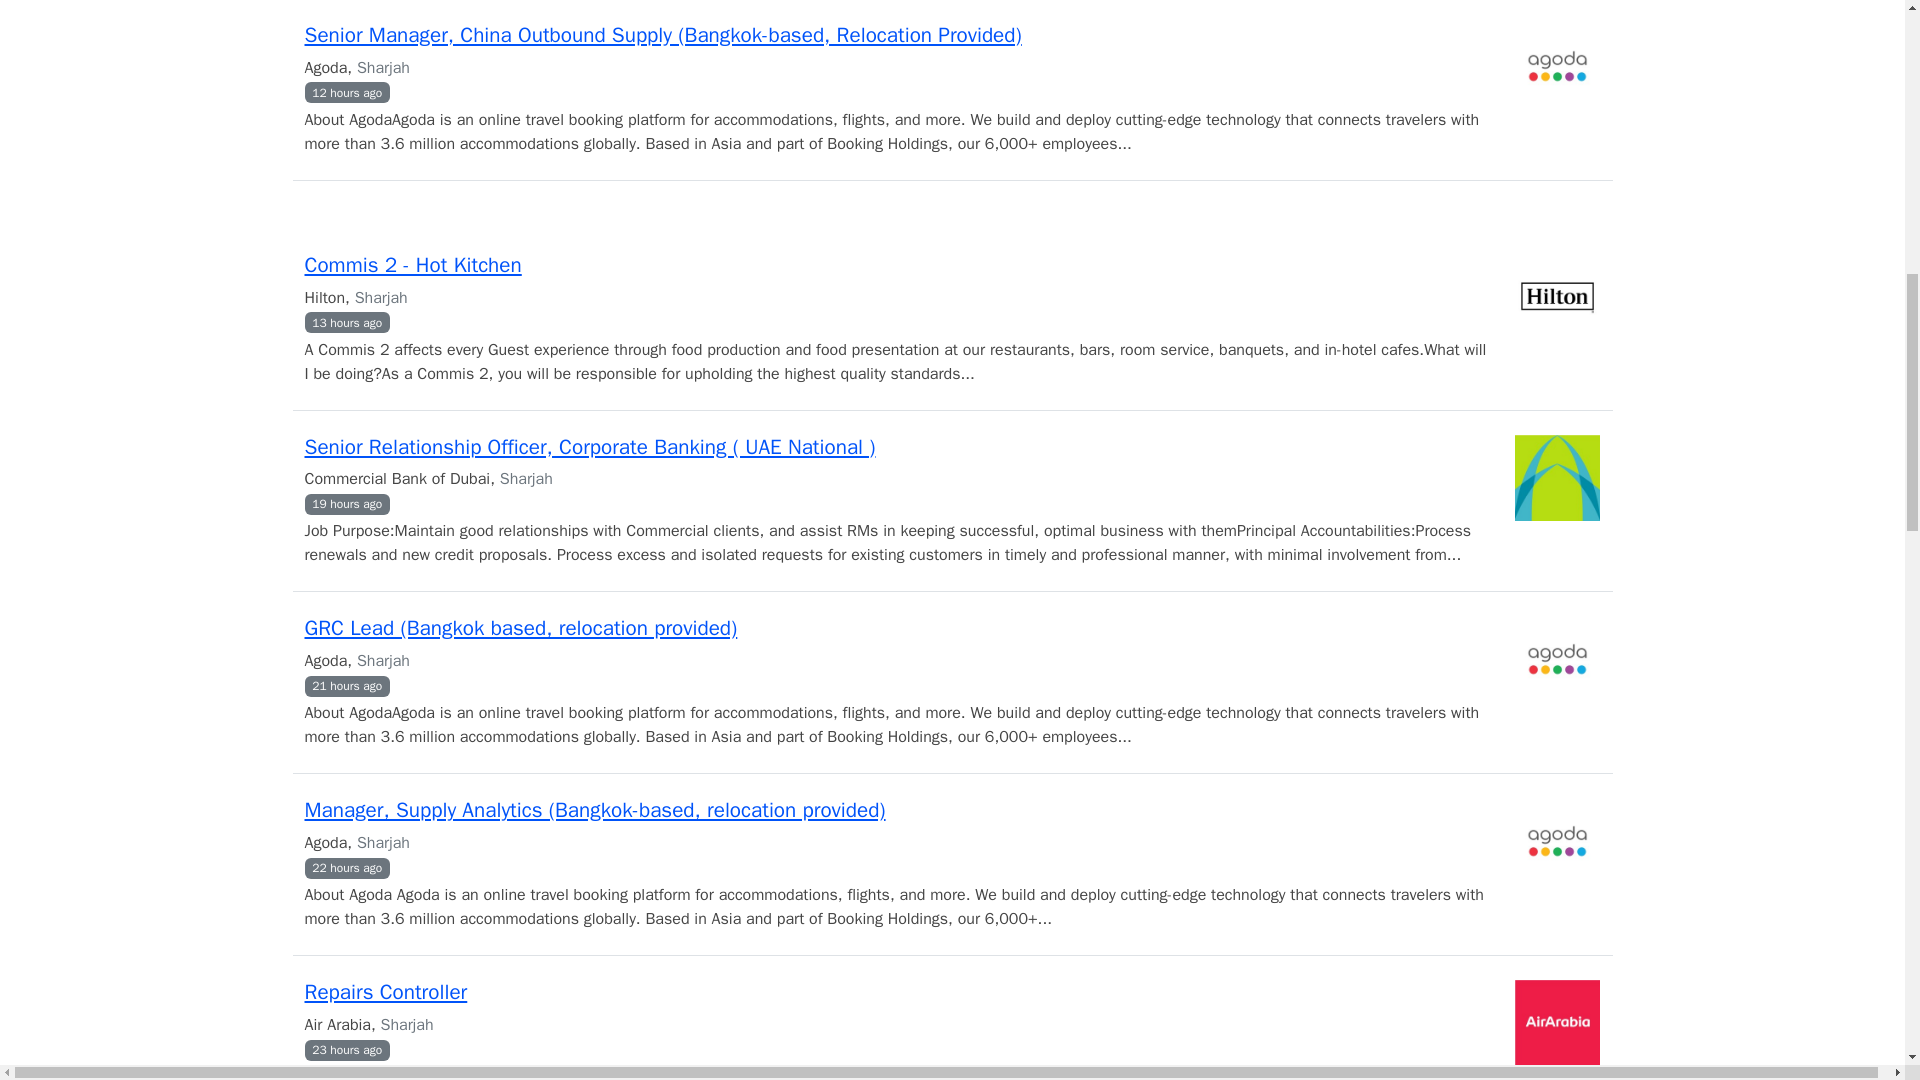  What do you see at coordinates (412, 264) in the screenshot?
I see `Commis 2 - Hot Kitchen` at bounding box center [412, 264].